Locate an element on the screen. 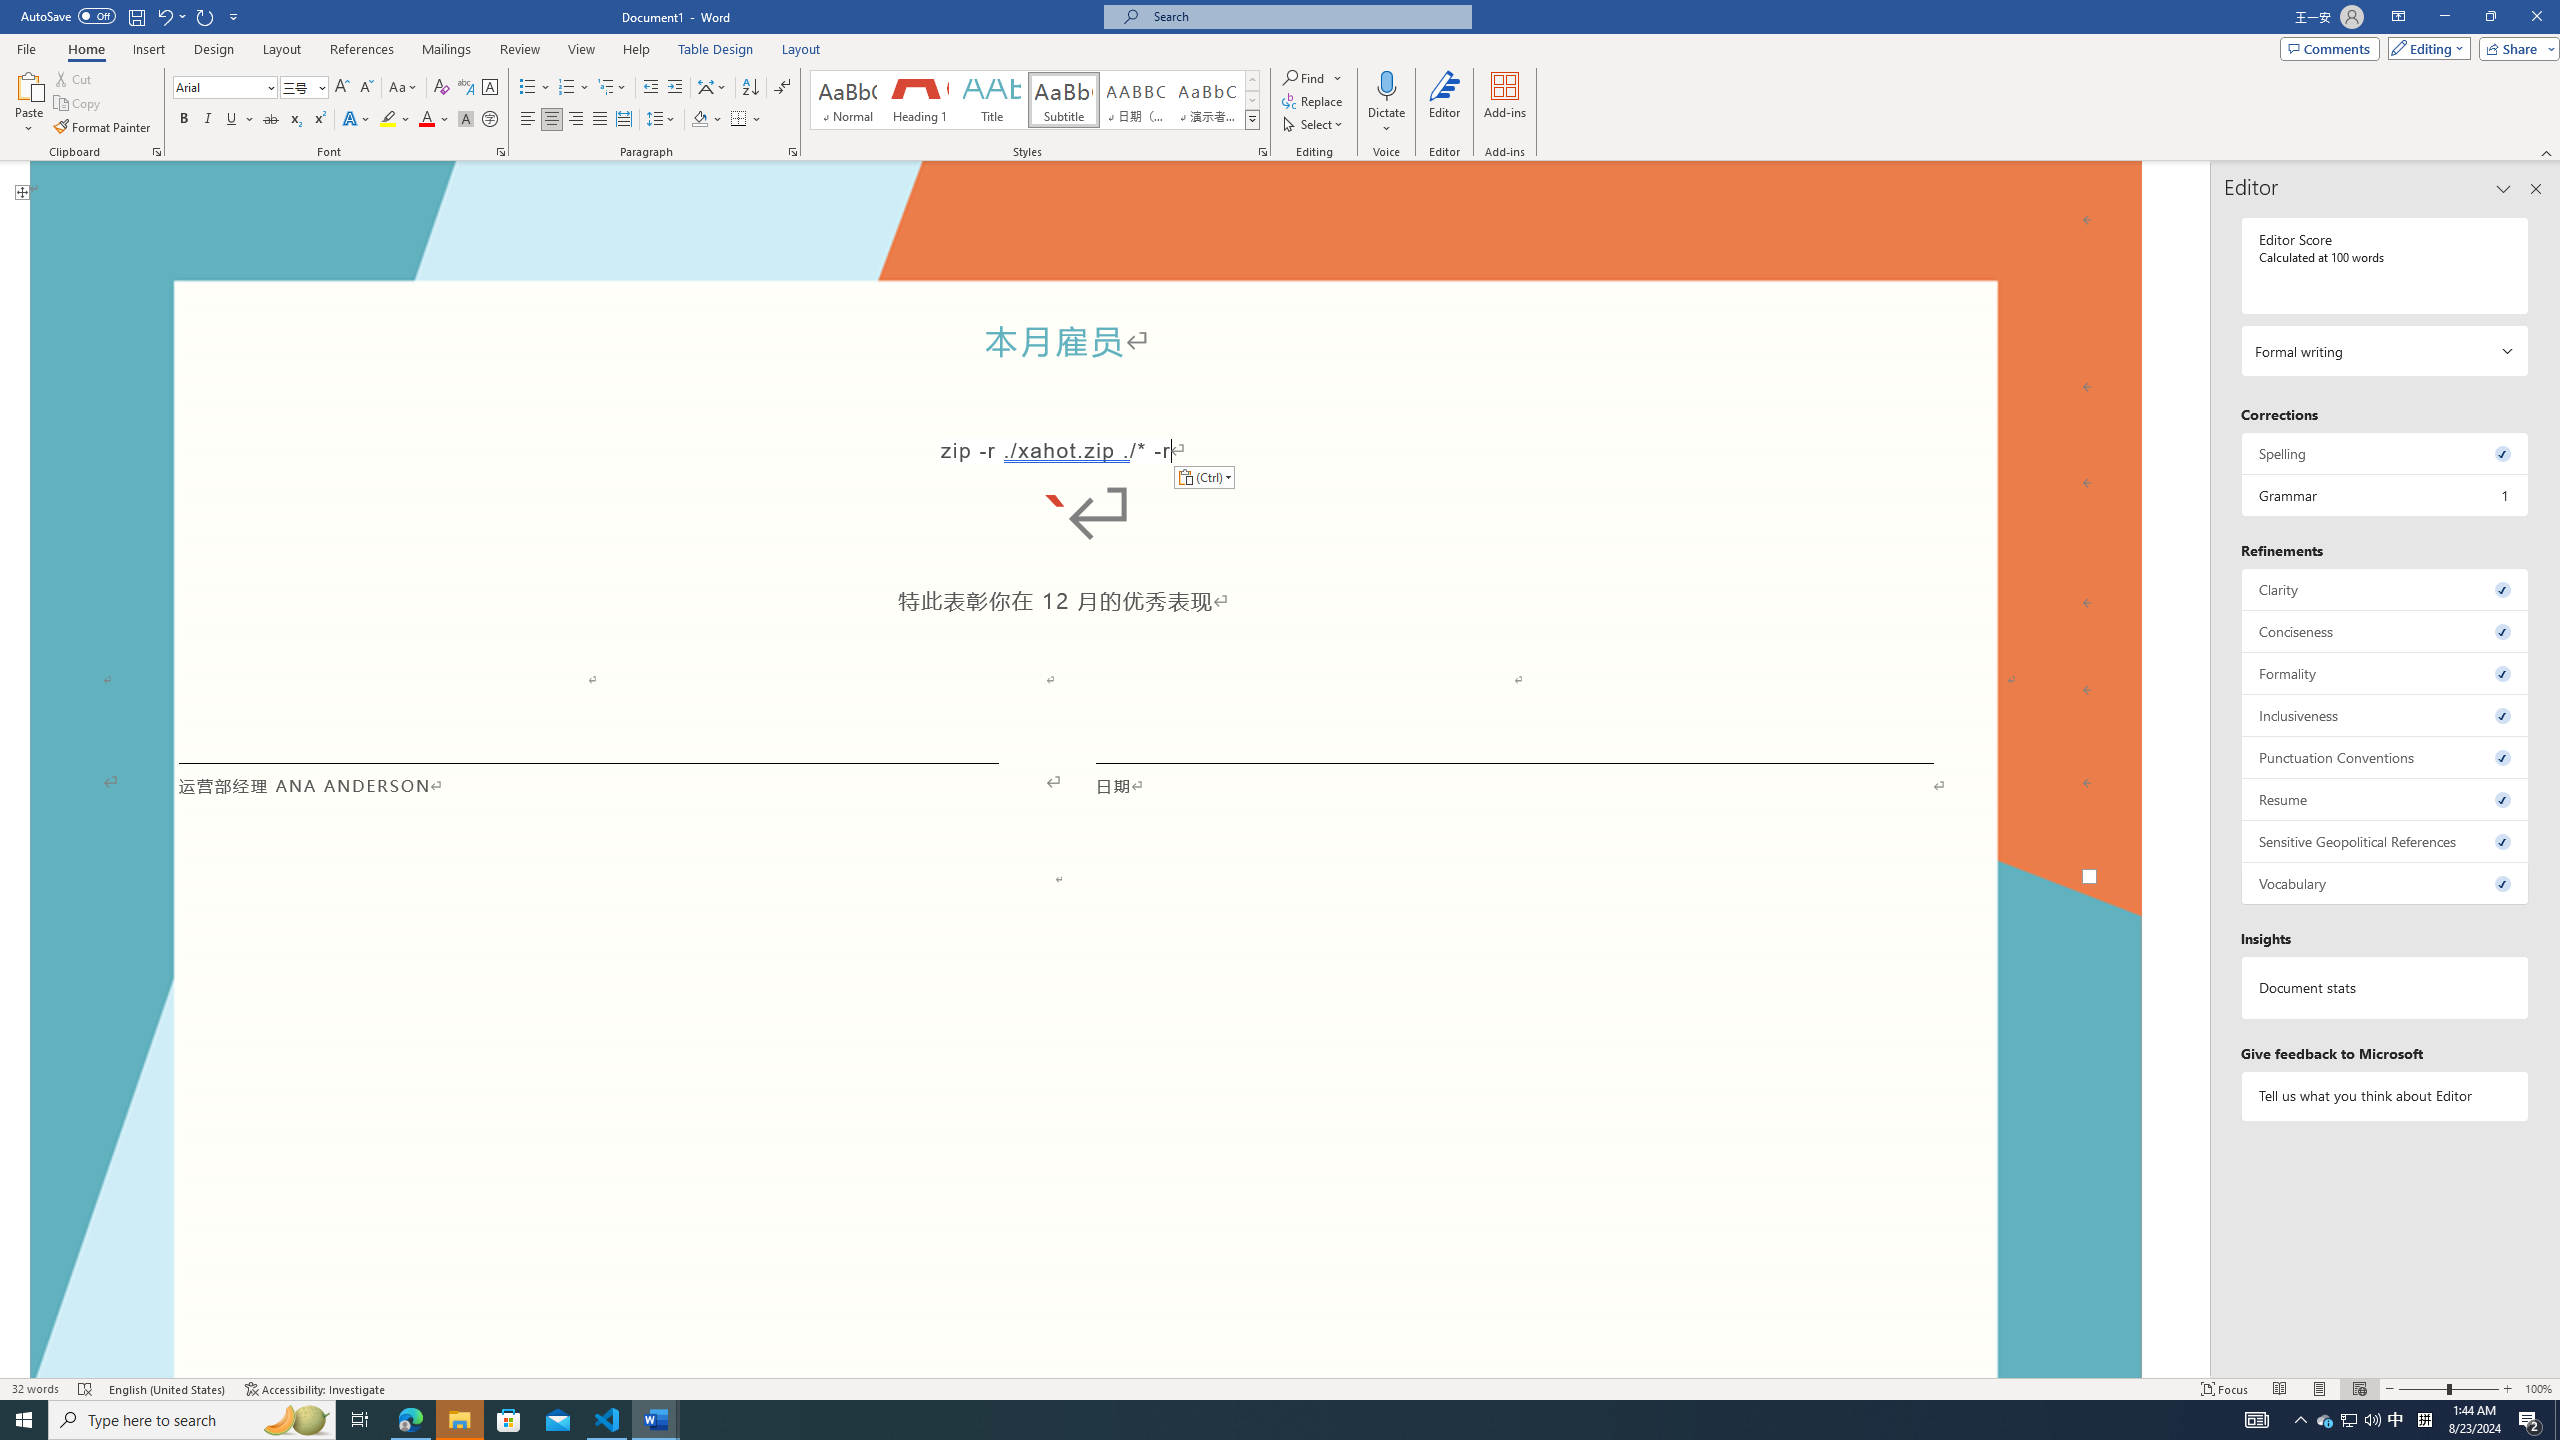 The height and width of the screenshot is (1440, 2560). Bold is located at coordinates (184, 120).